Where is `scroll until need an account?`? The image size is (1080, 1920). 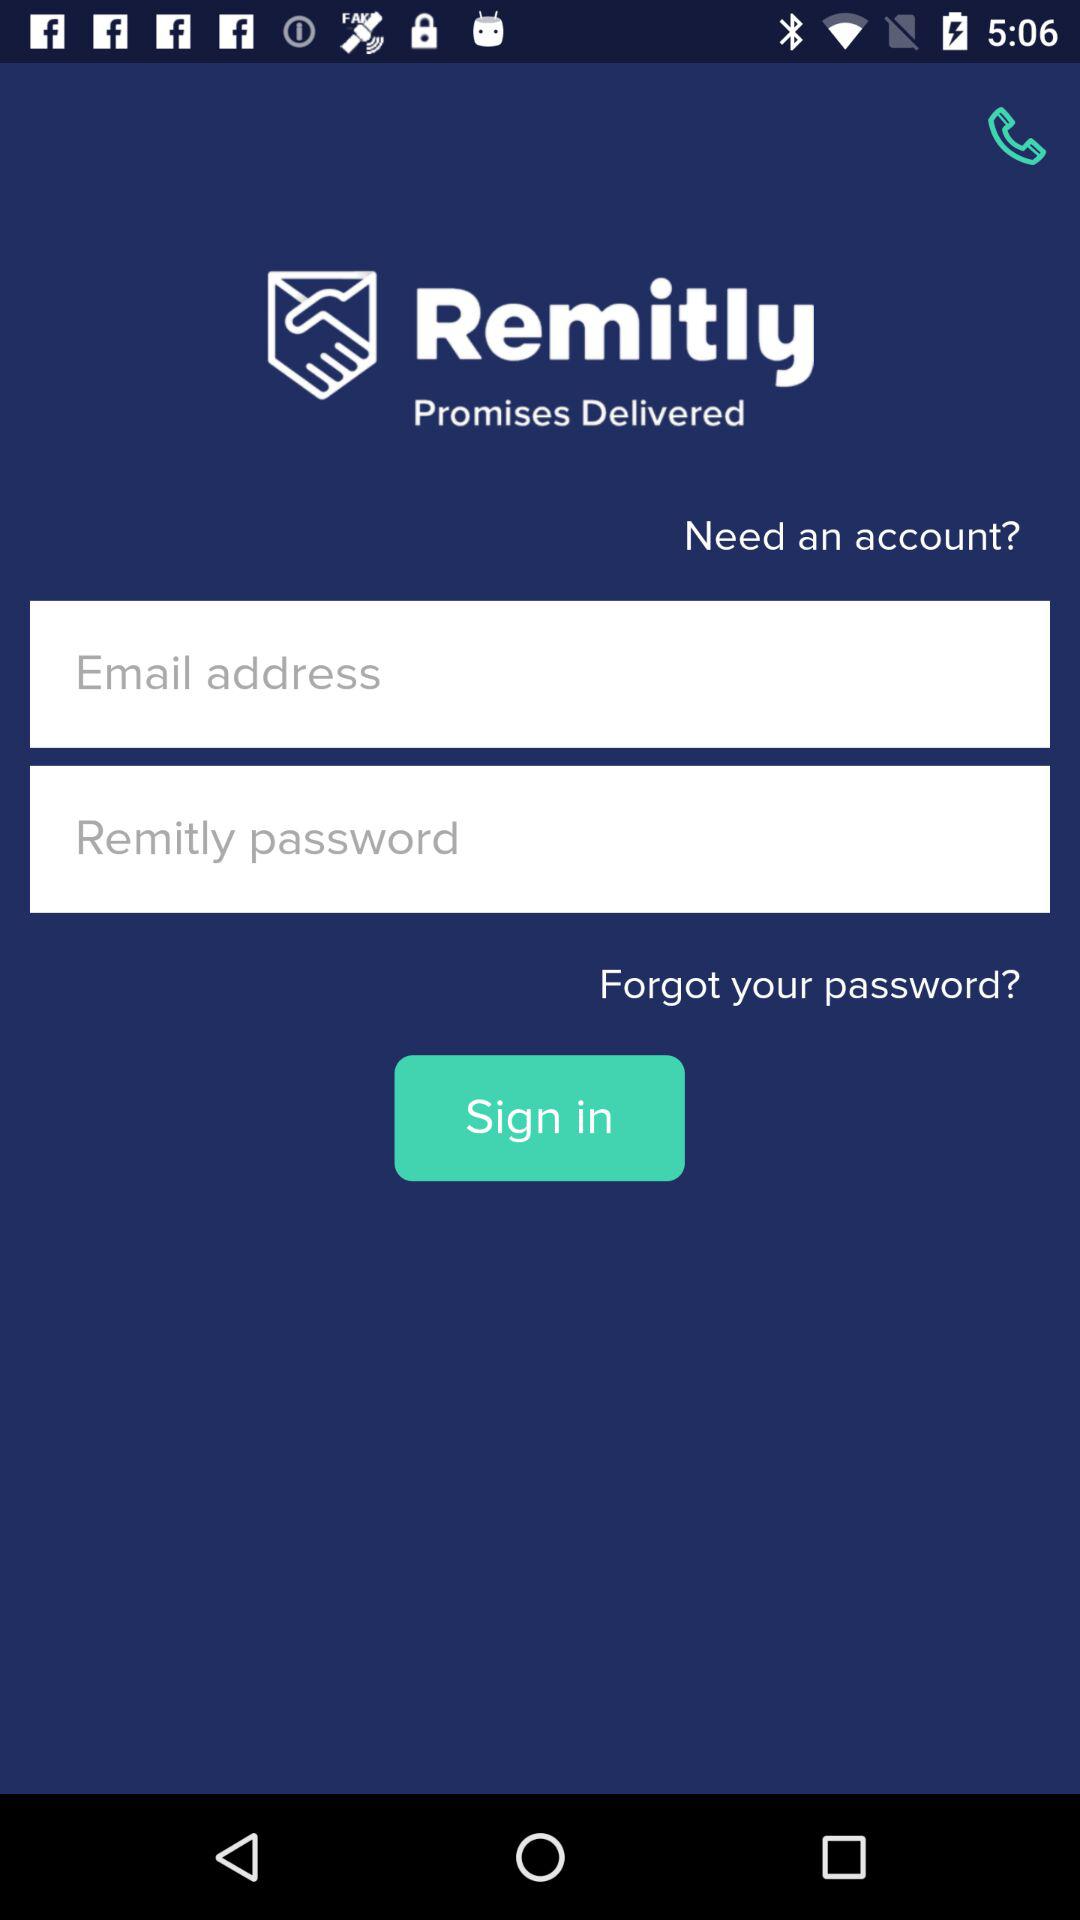
scroll until need an account? is located at coordinates (510, 536).